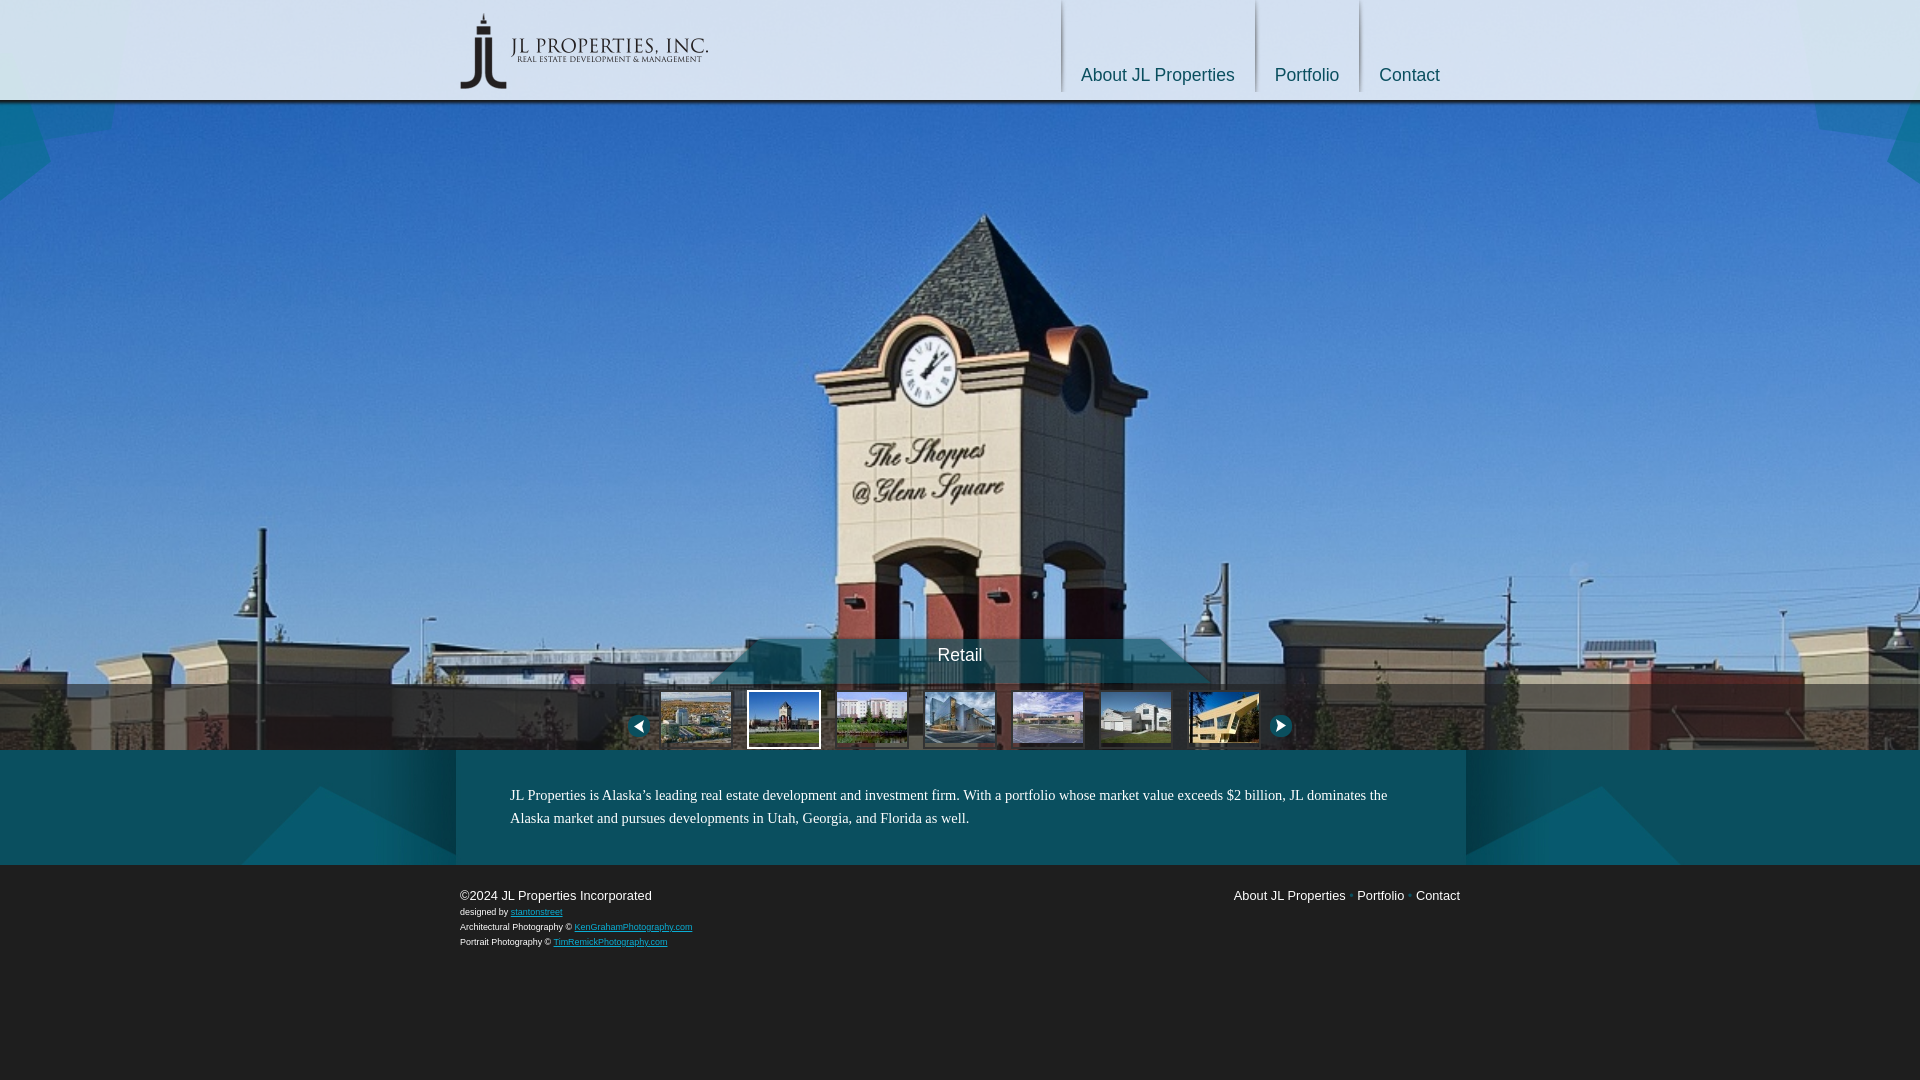 The image size is (1920, 1080). Describe the element at coordinates (1409, 46) in the screenshot. I see `Contact` at that location.